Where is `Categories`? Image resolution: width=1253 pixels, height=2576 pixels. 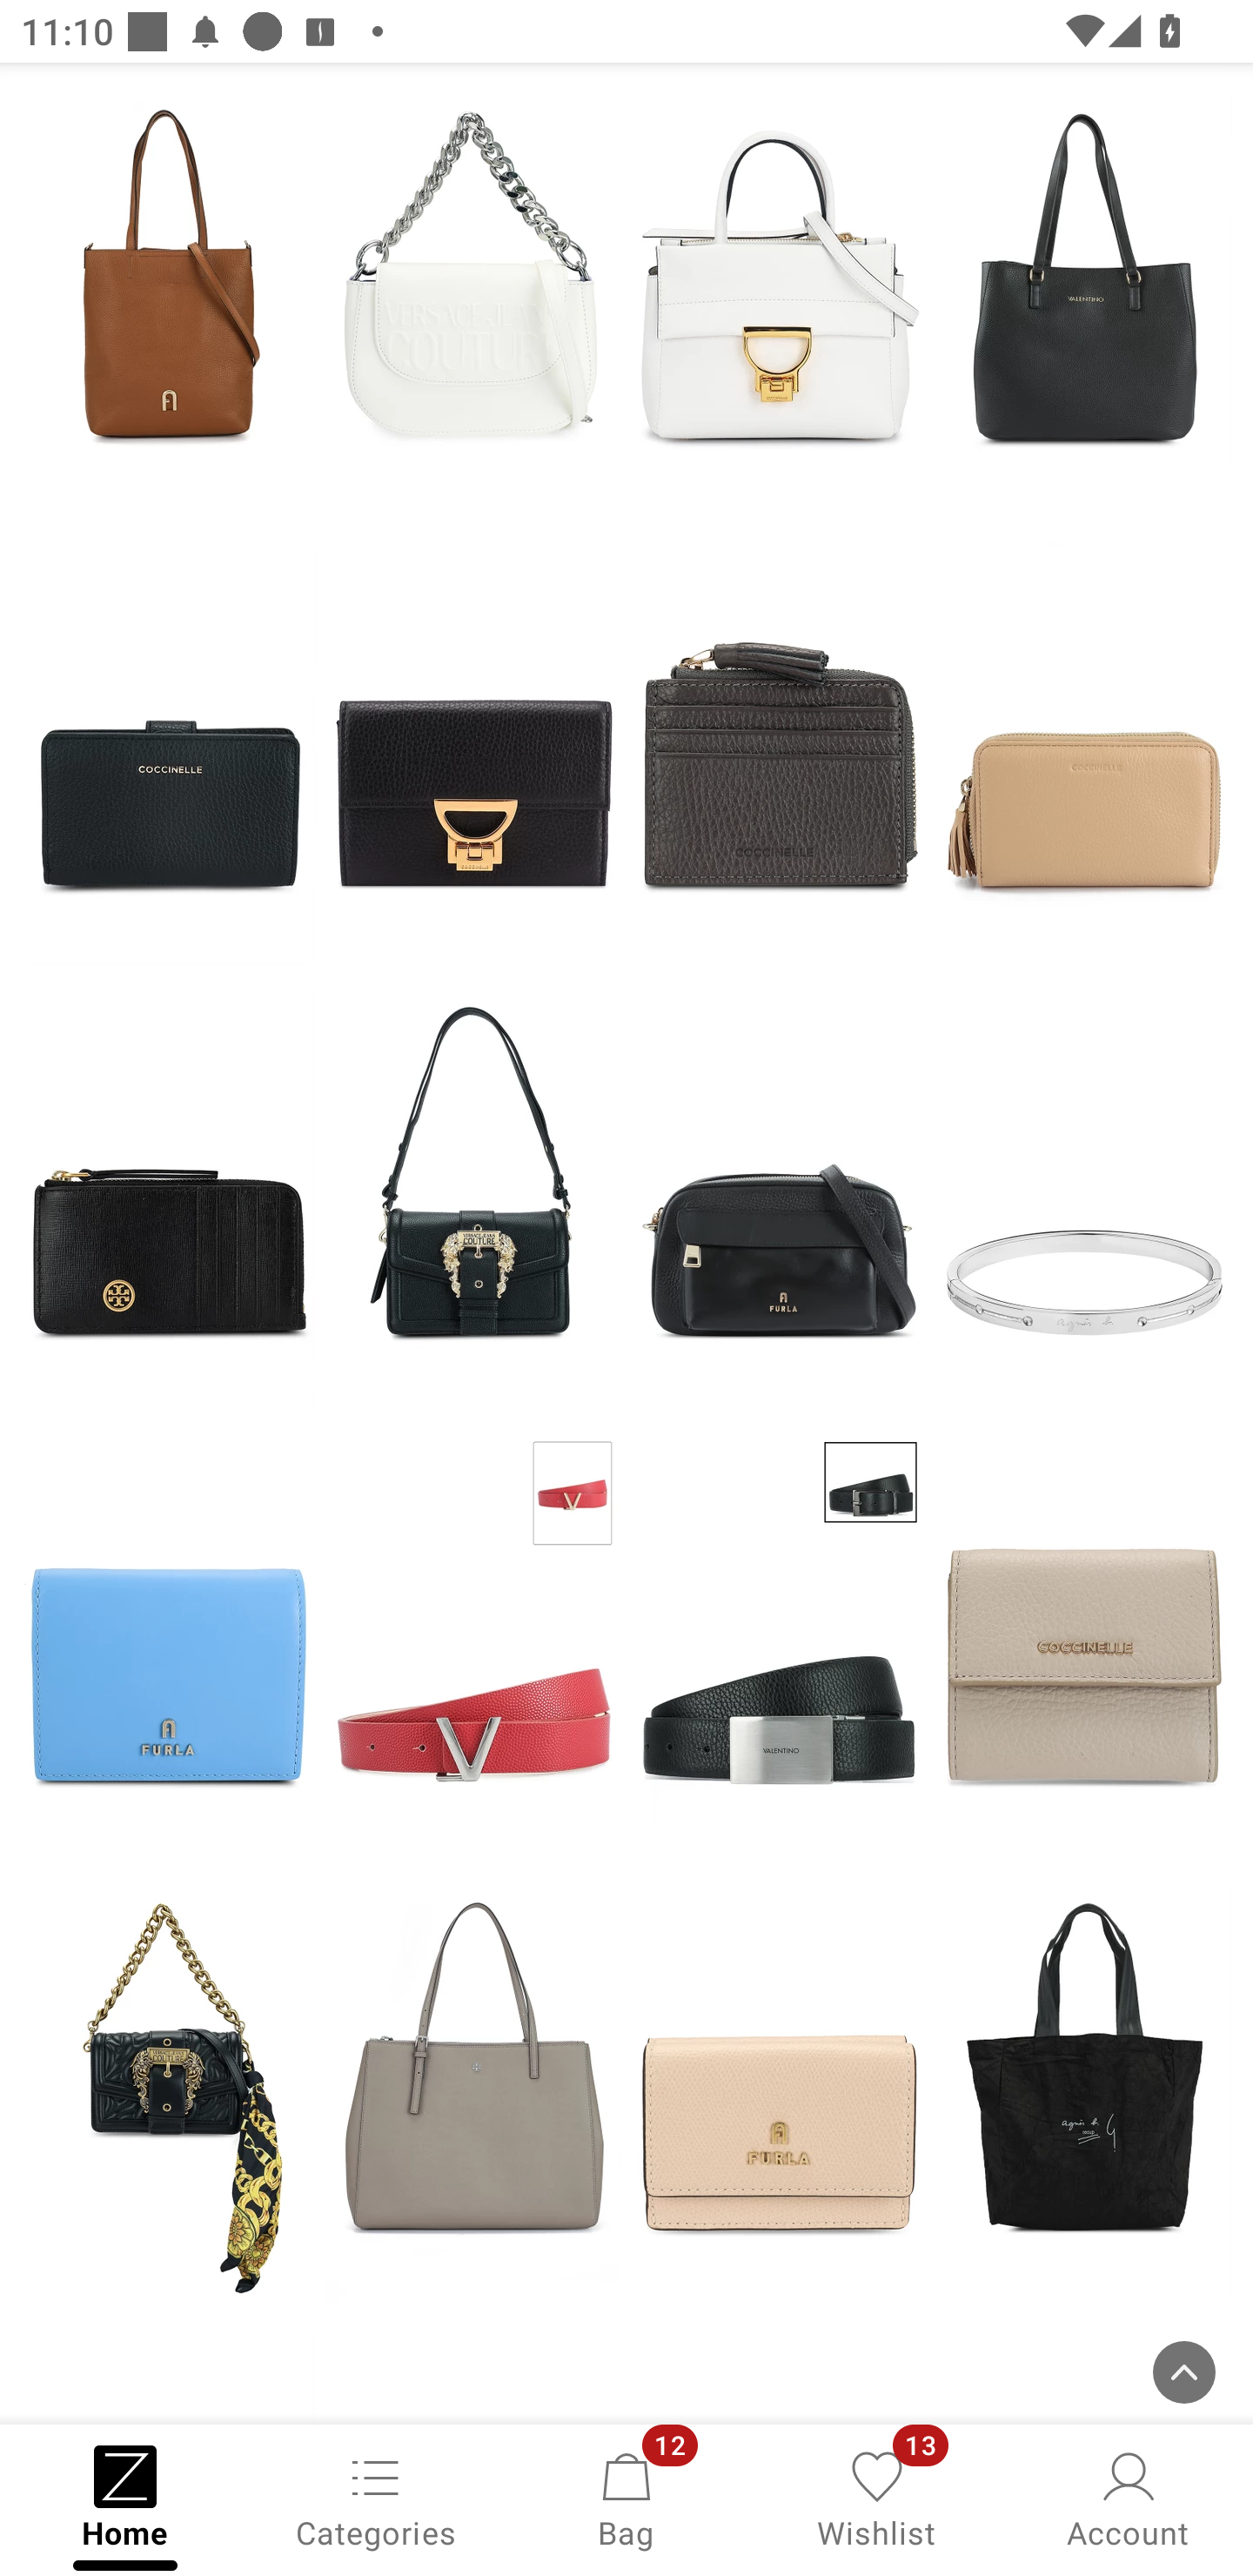
Categories is located at coordinates (376, 2498).